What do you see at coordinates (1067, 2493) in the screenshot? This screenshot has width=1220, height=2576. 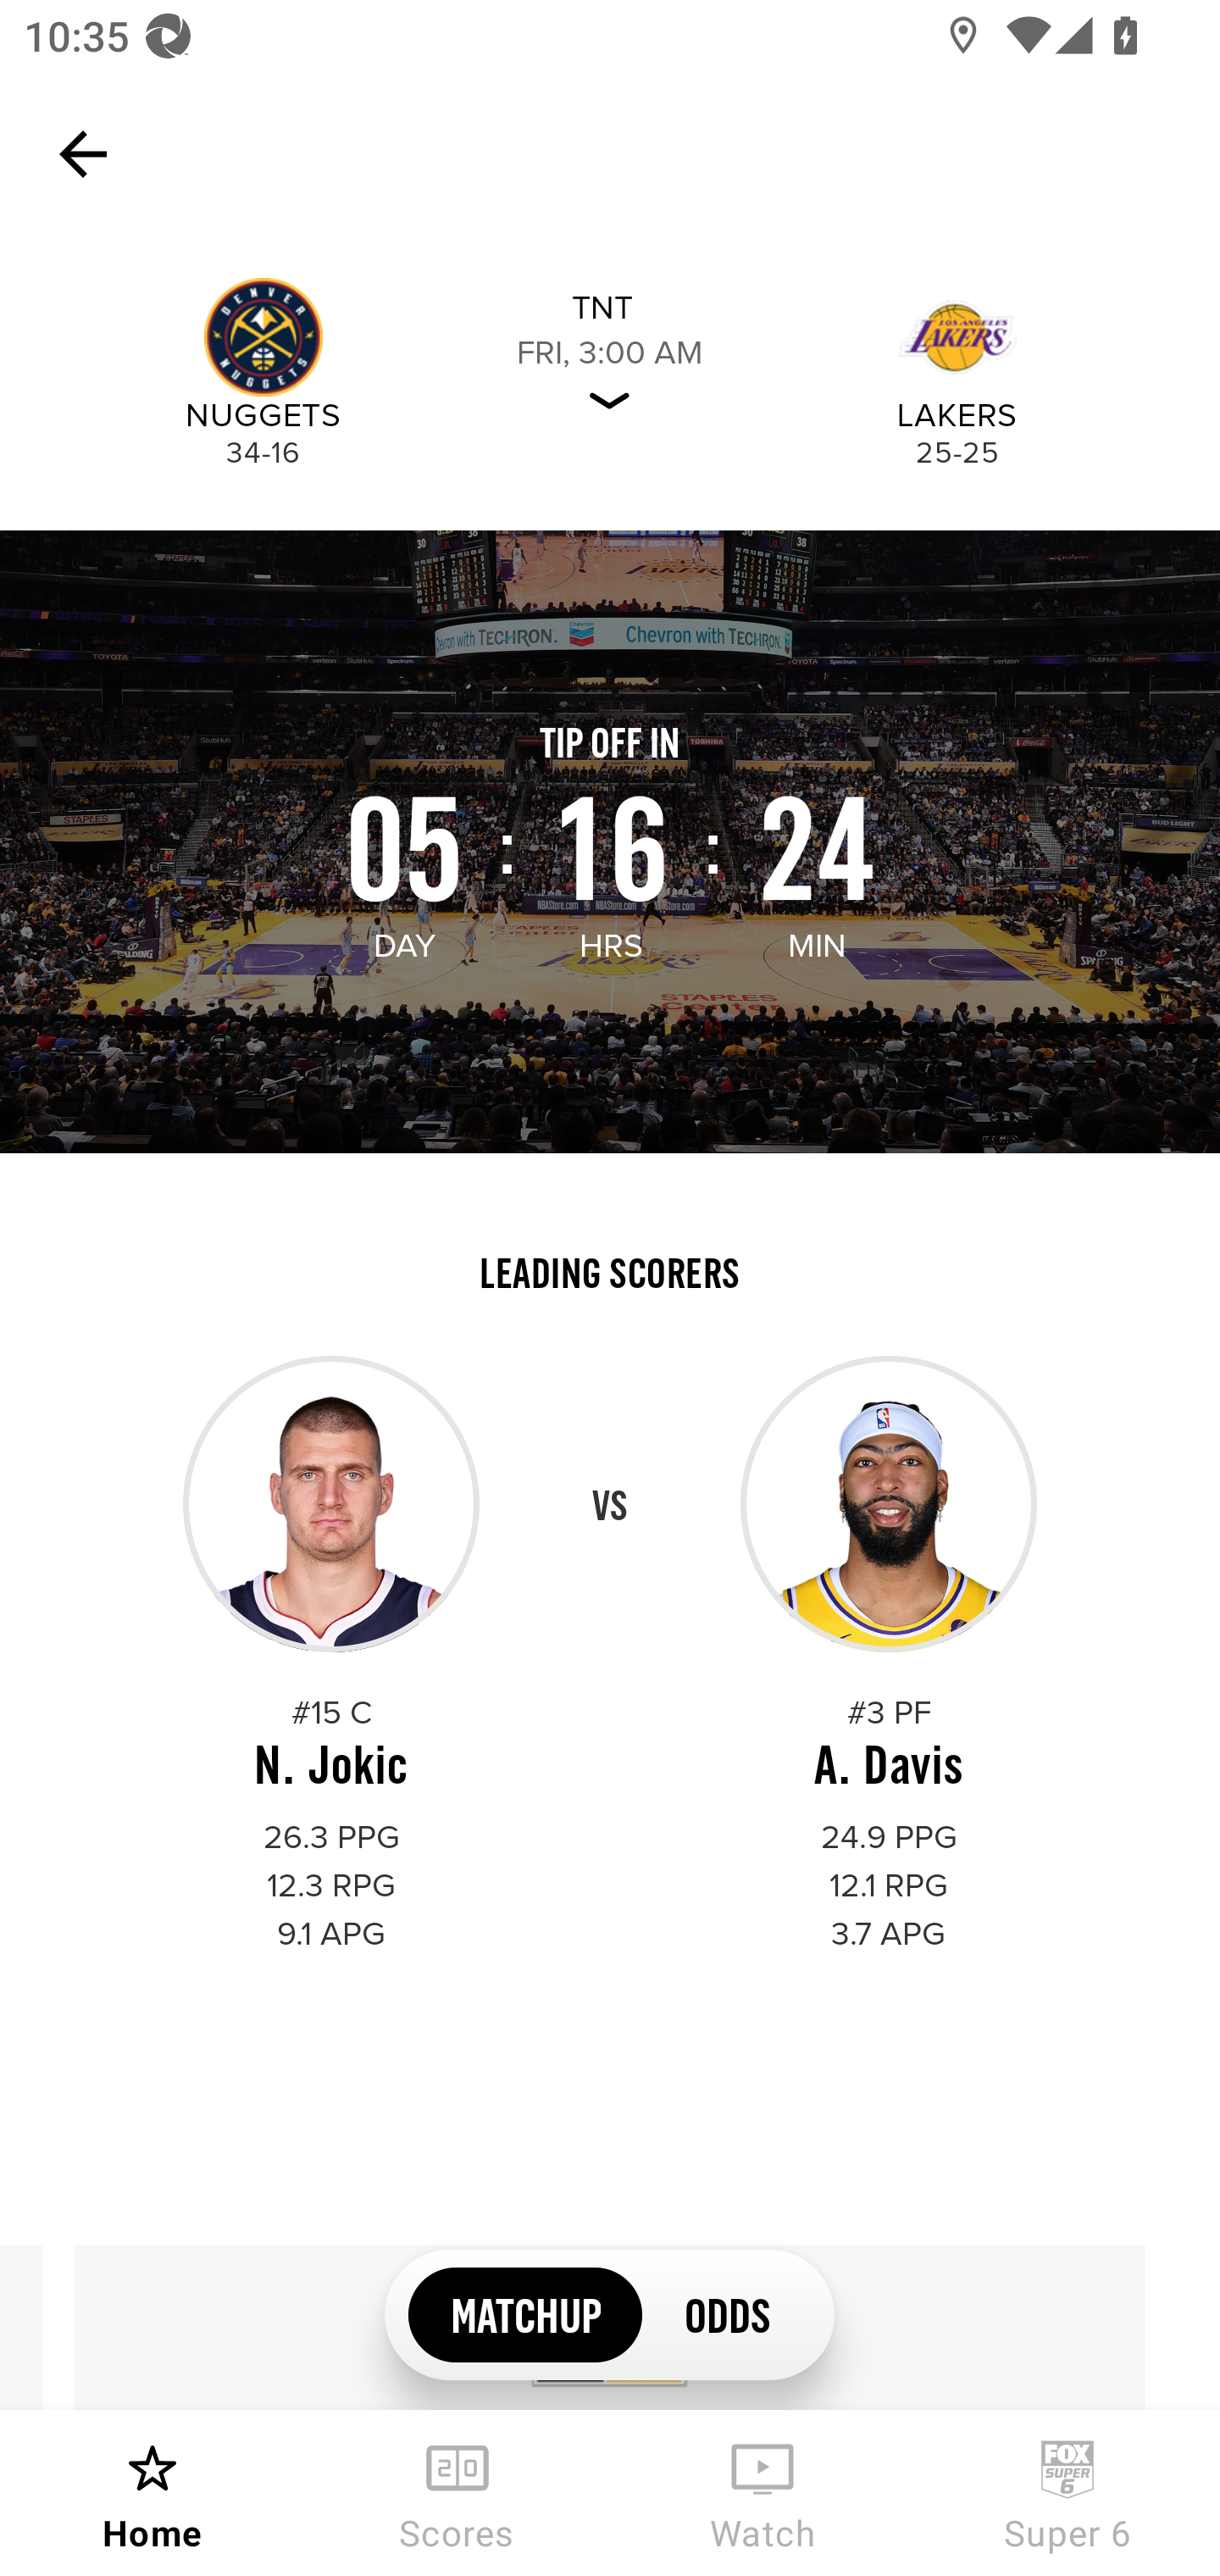 I see `Super 6` at bounding box center [1067, 2493].